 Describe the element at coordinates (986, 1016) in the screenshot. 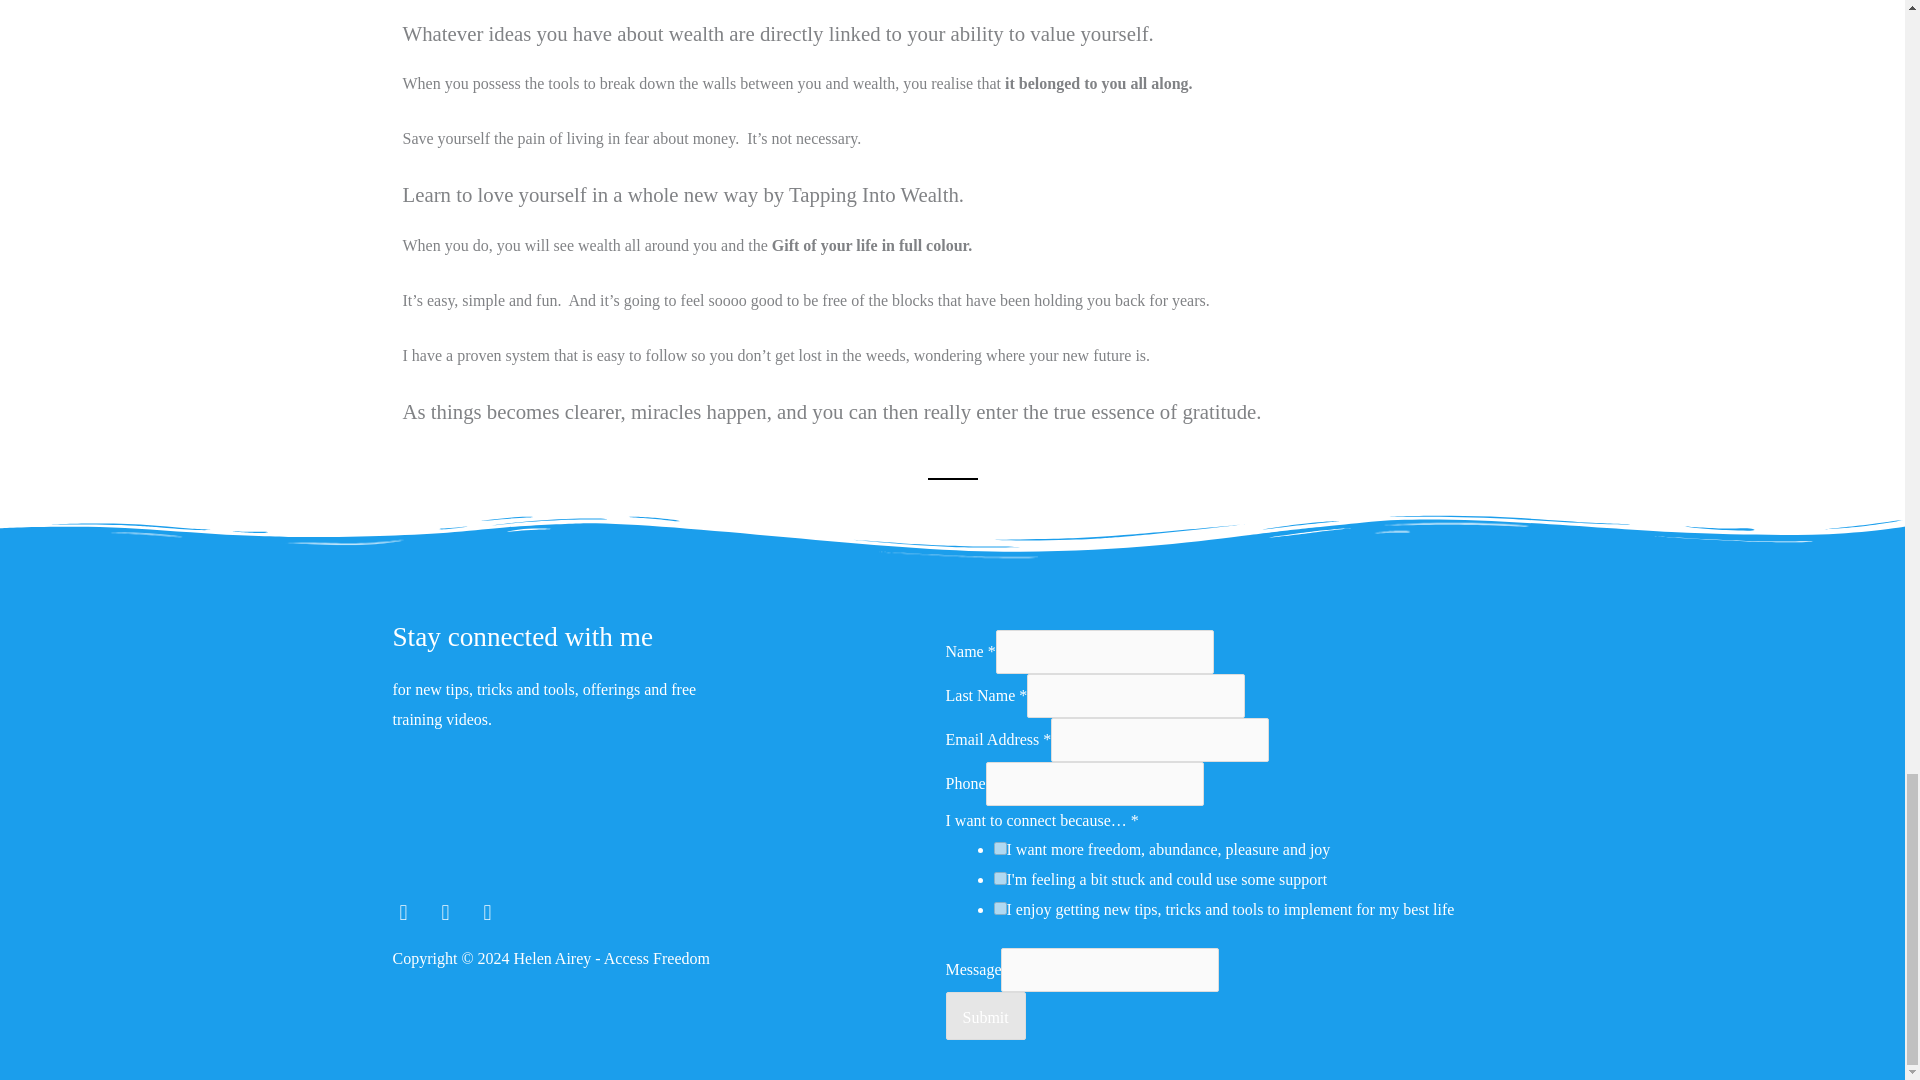

I see `Submit` at that location.